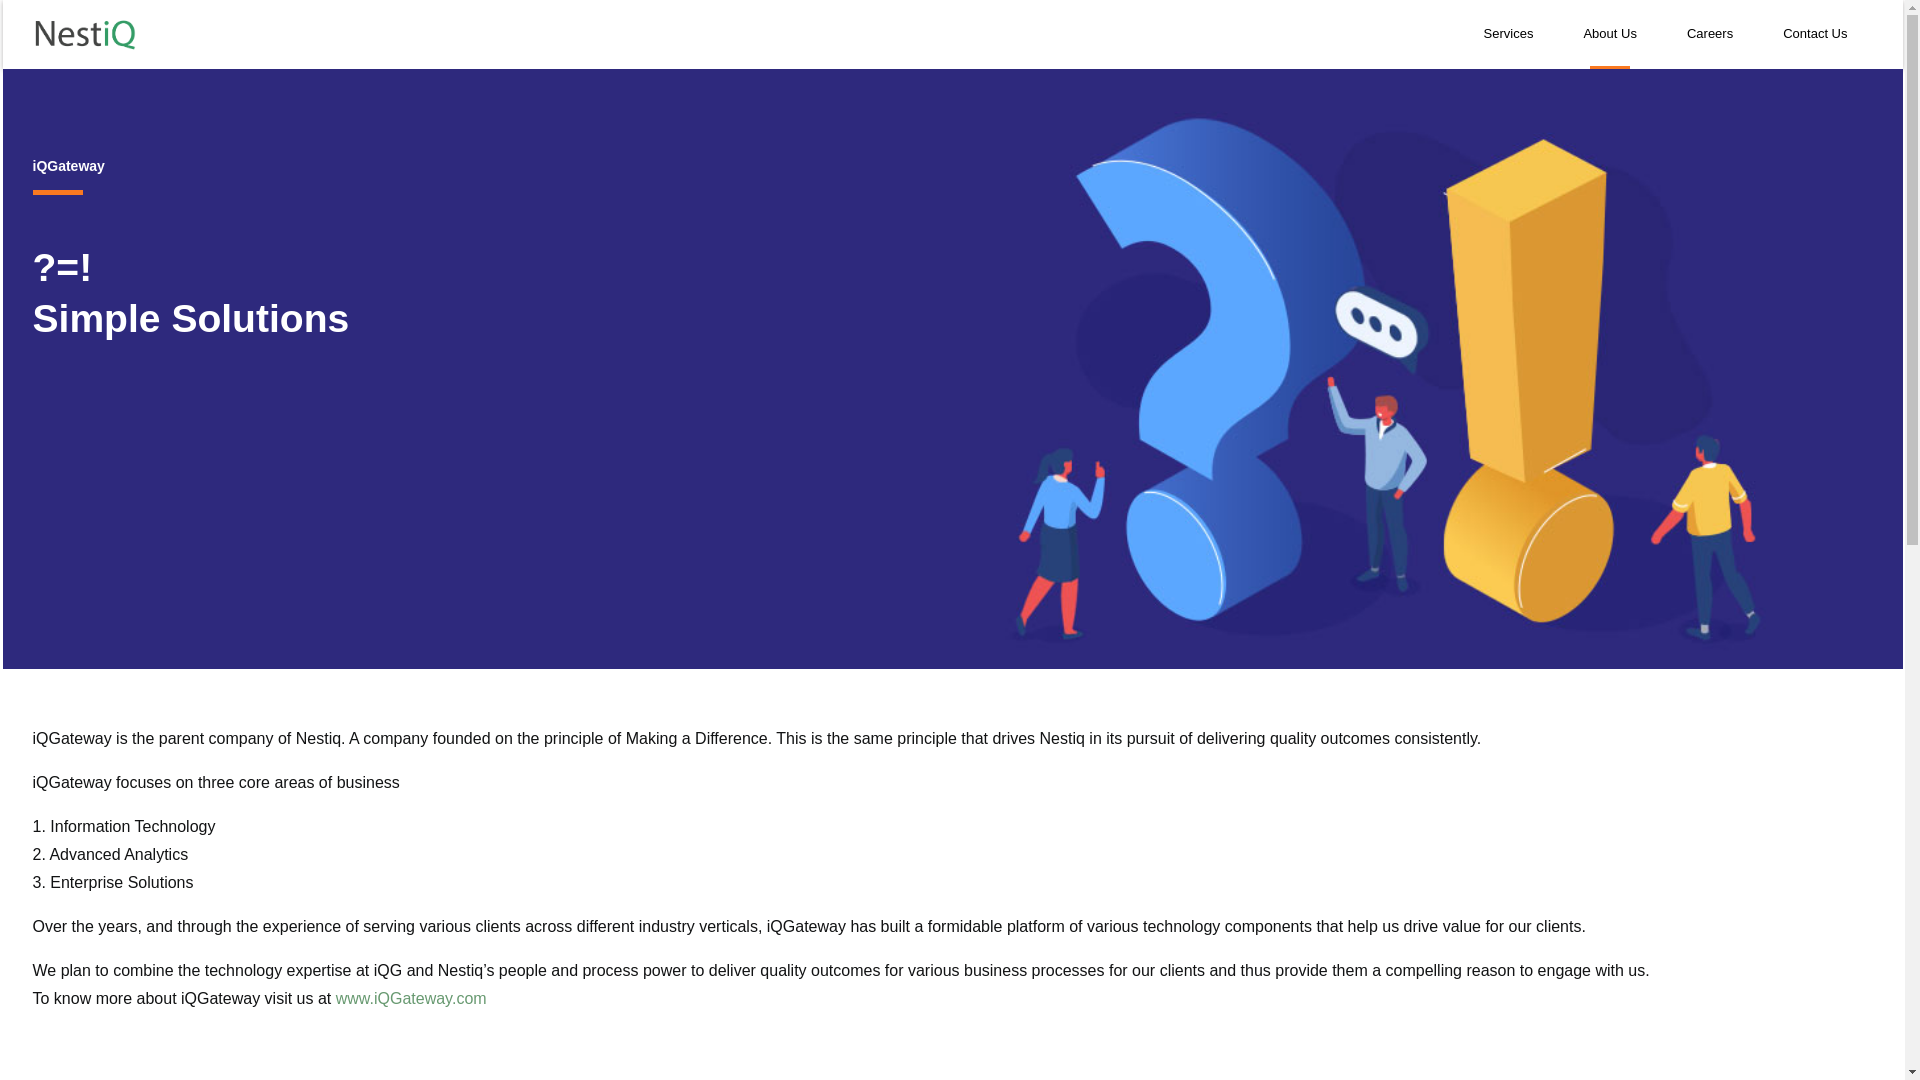  What do you see at coordinates (1509, 33) in the screenshot?
I see `Services` at bounding box center [1509, 33].